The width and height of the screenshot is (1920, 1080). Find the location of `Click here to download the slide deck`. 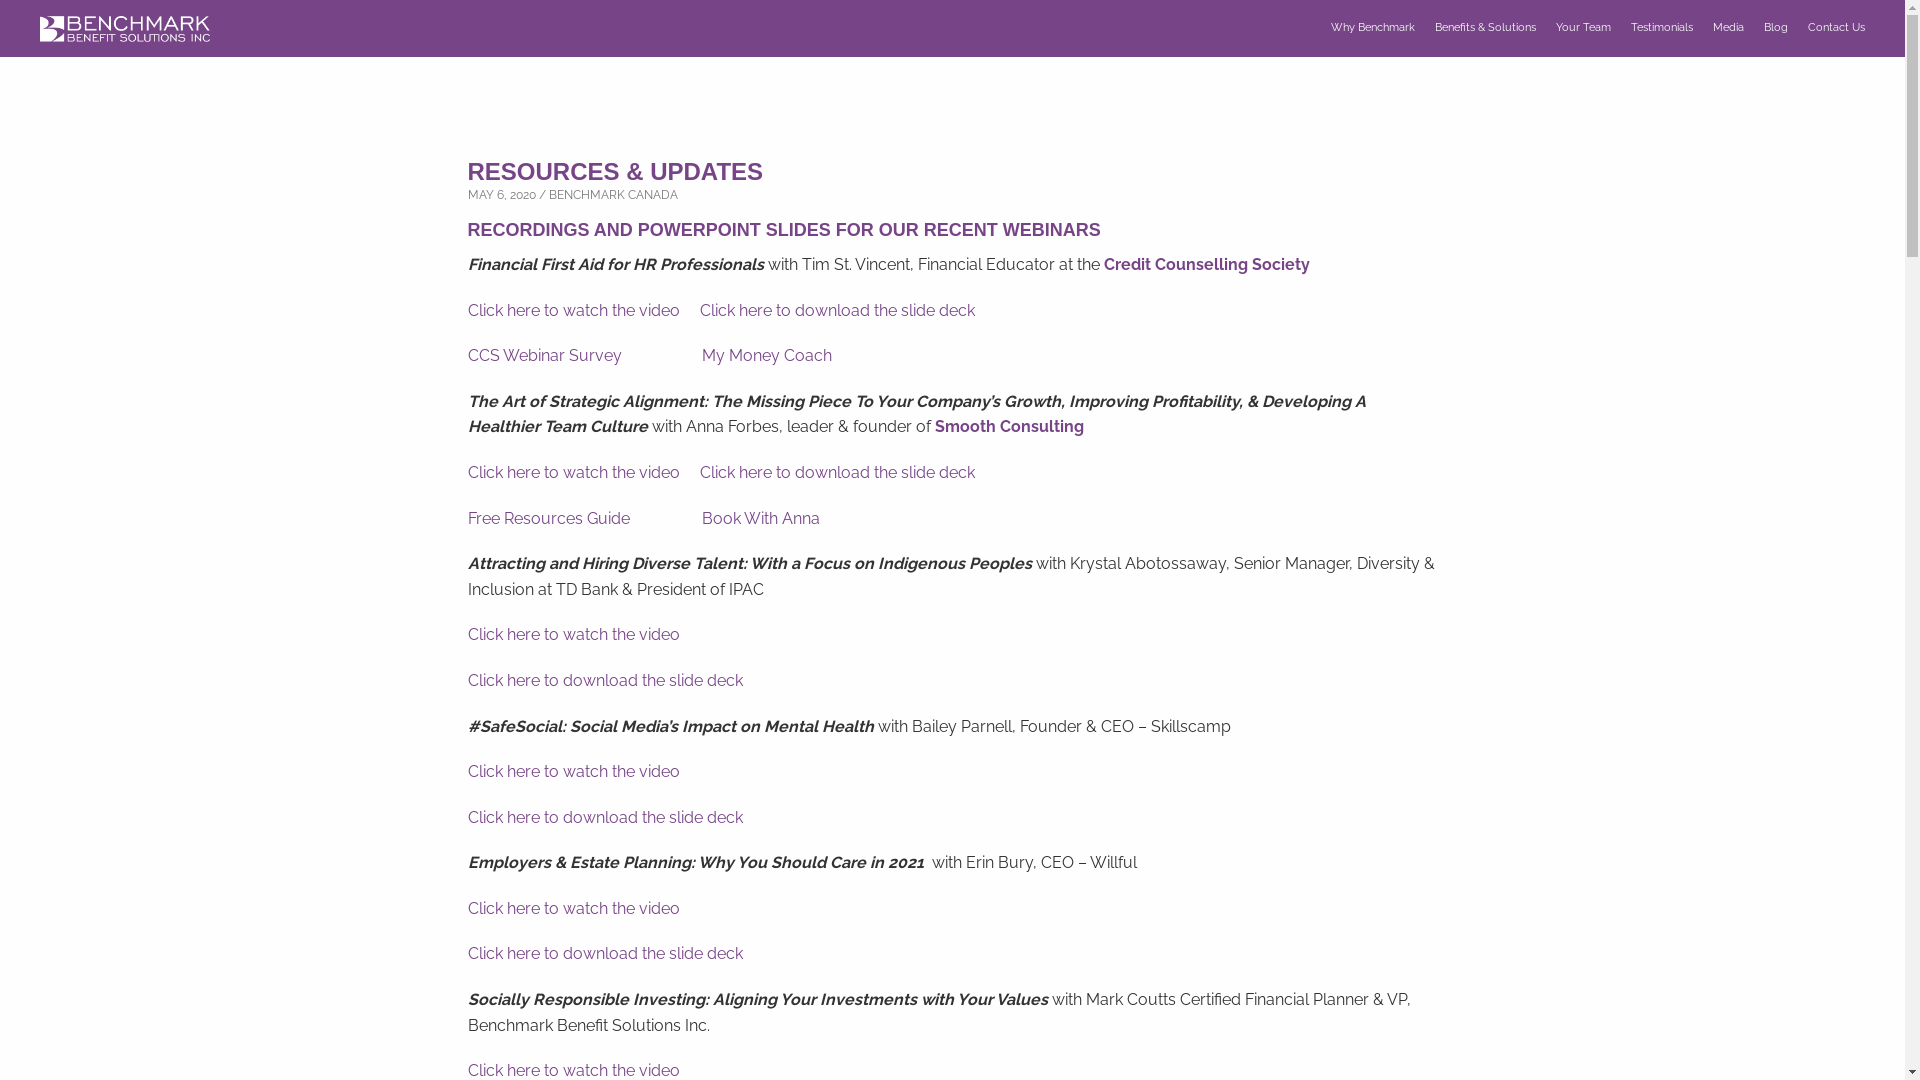

Click here to download the slide deck is located at coordinates (838, 472).